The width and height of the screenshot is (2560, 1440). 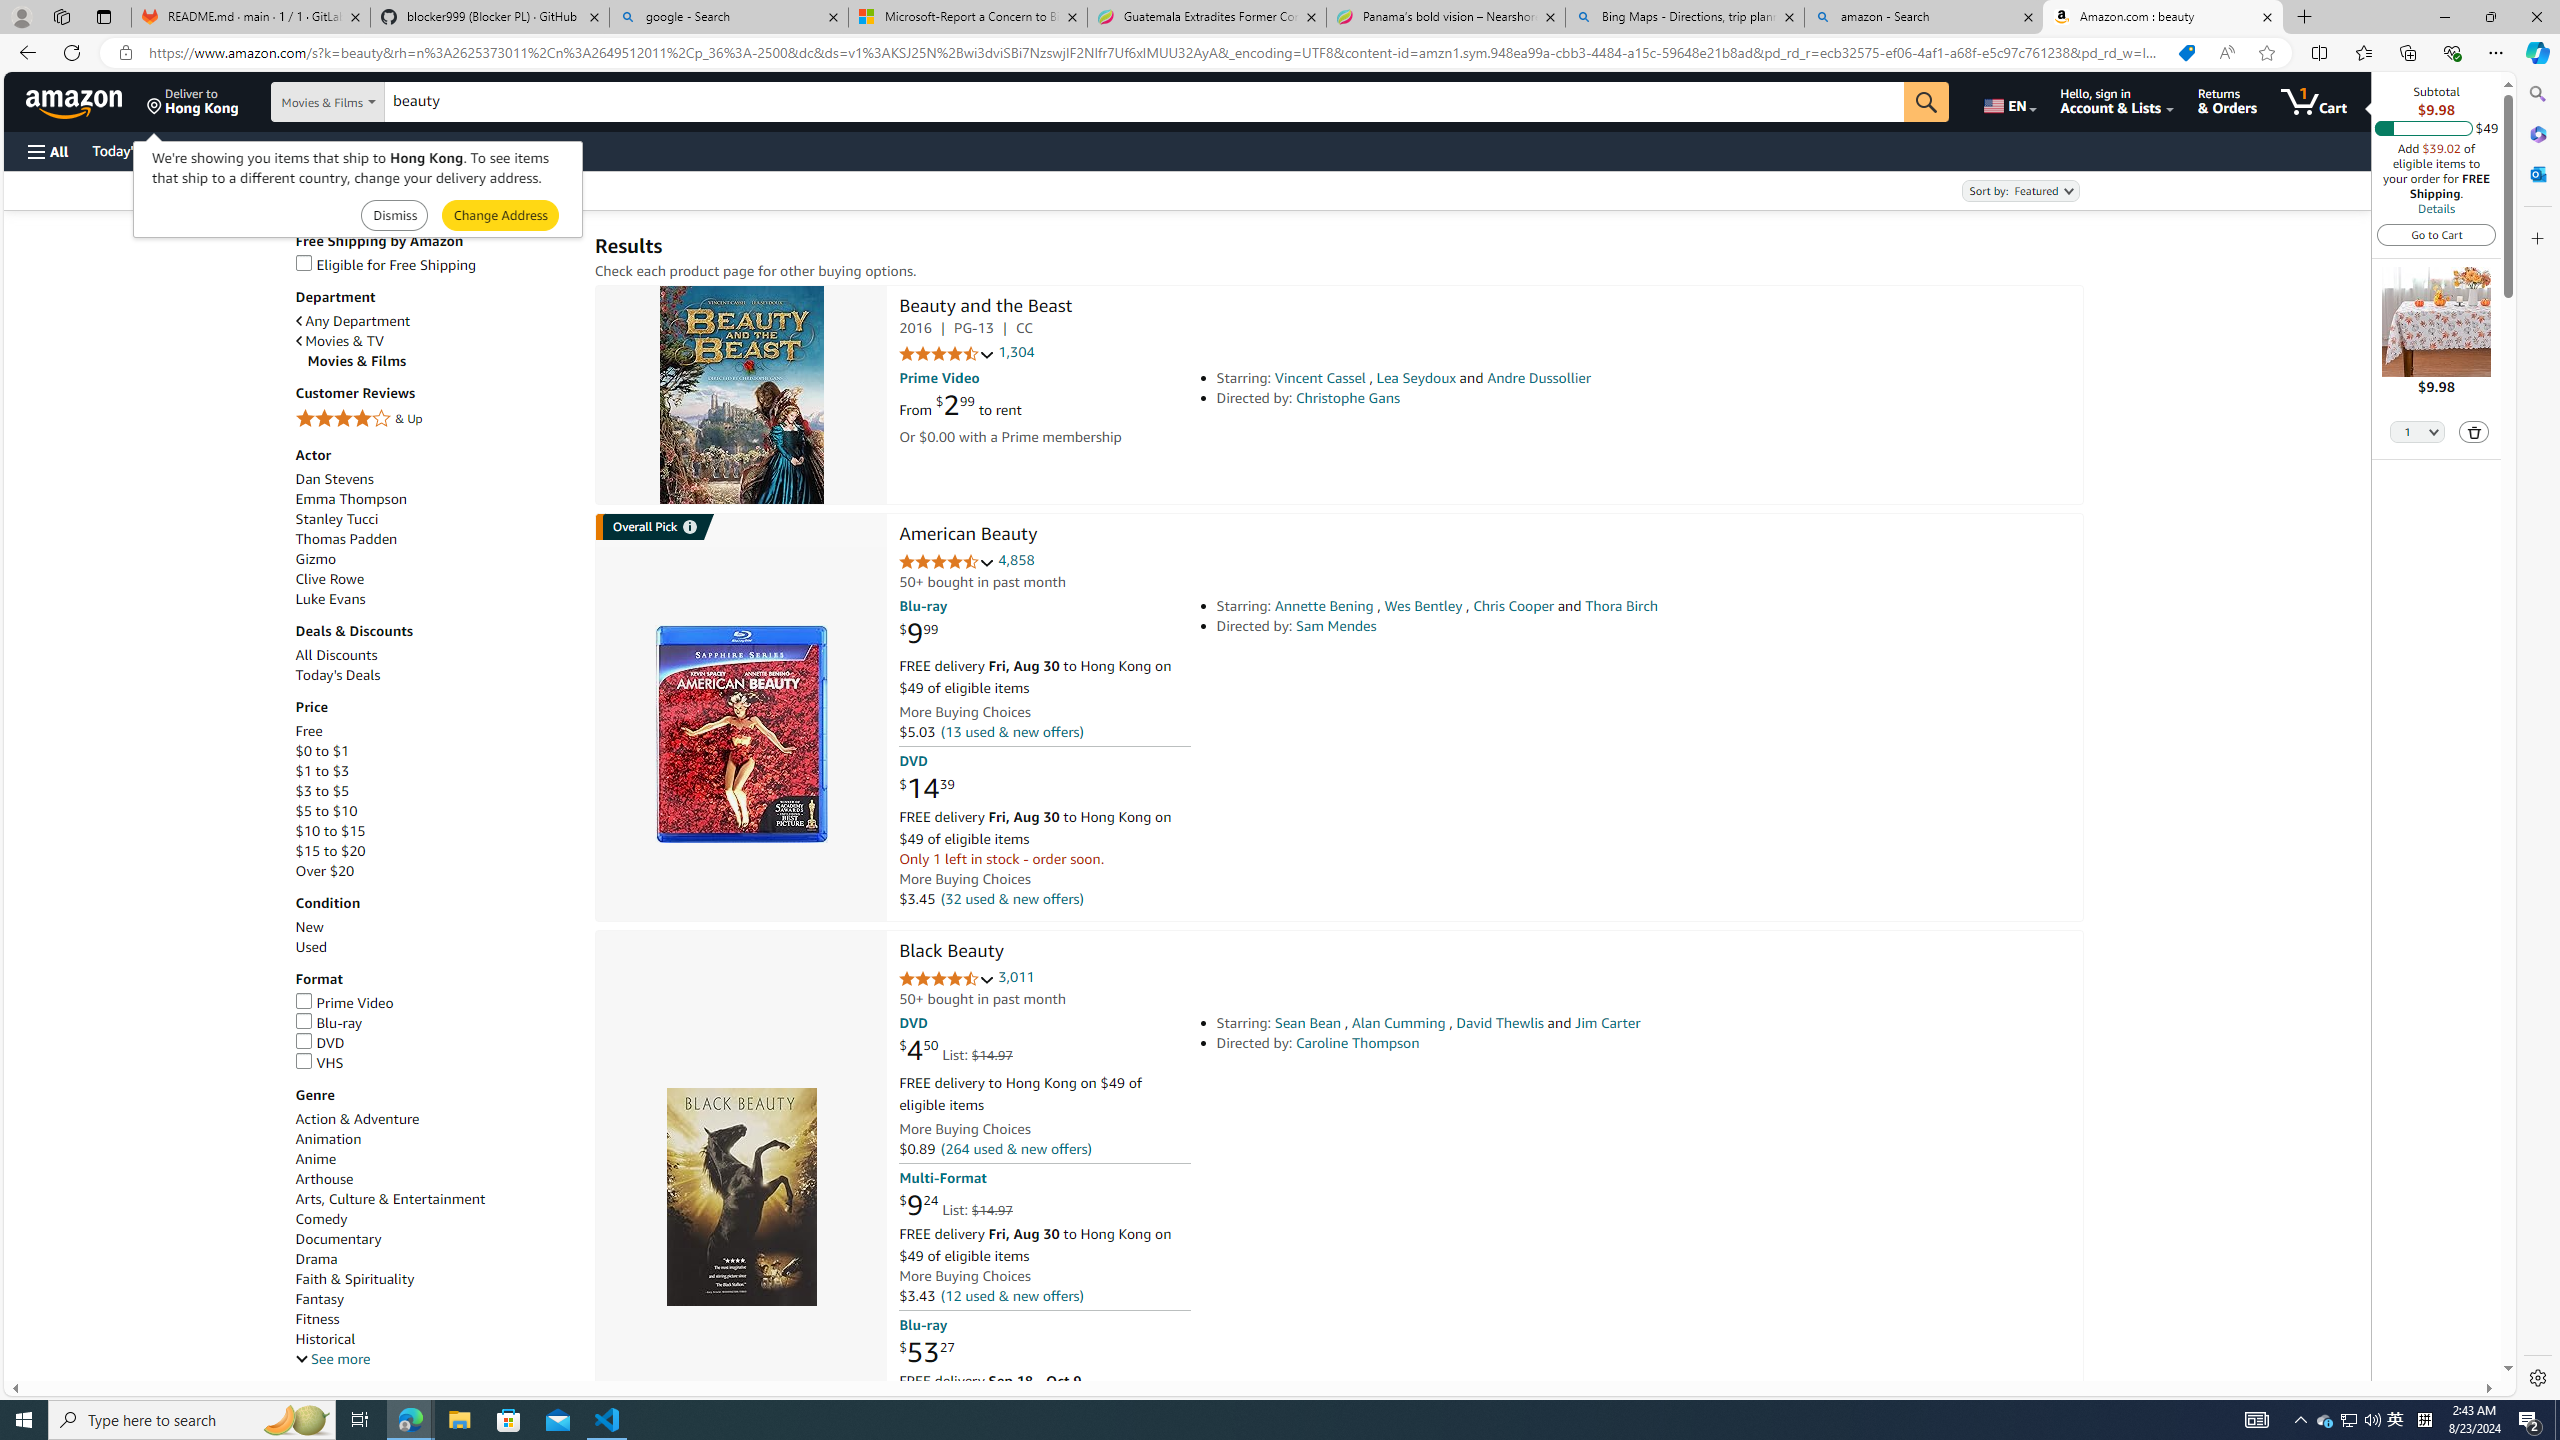 I want to click on Today's Deals, so click(x=435, y=675).